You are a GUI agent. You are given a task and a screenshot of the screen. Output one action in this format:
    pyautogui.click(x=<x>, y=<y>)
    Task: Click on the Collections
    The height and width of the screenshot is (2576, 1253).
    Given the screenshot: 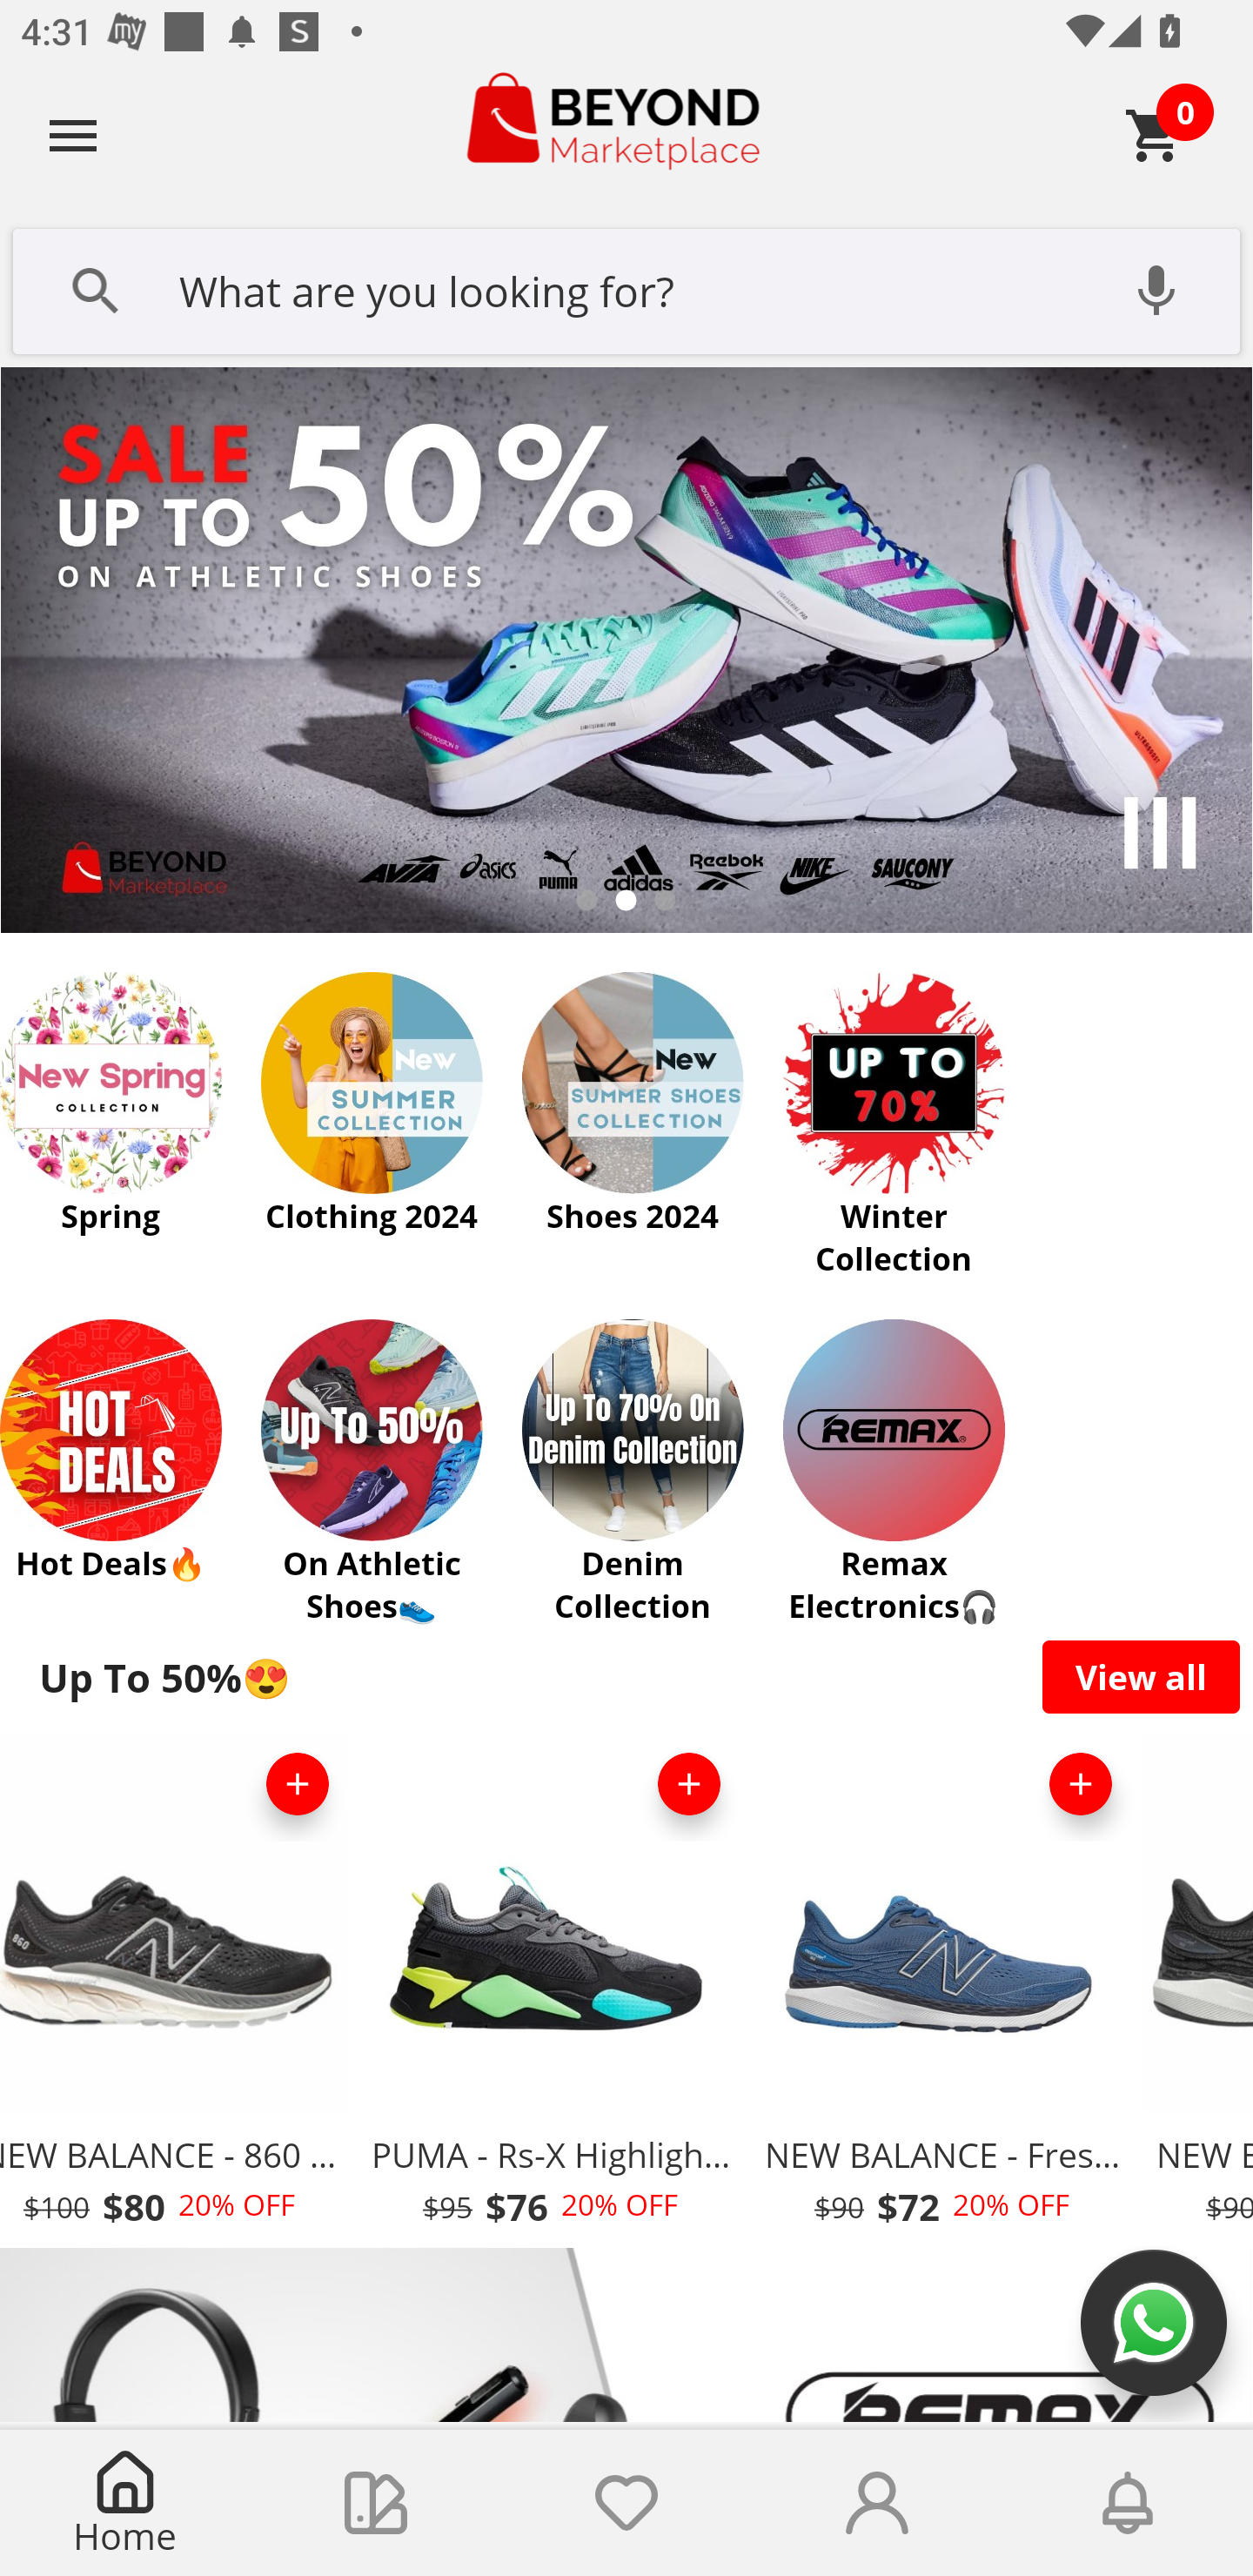 What is the action you would take?
    pyautogui.click(x=376, y=2503)
    